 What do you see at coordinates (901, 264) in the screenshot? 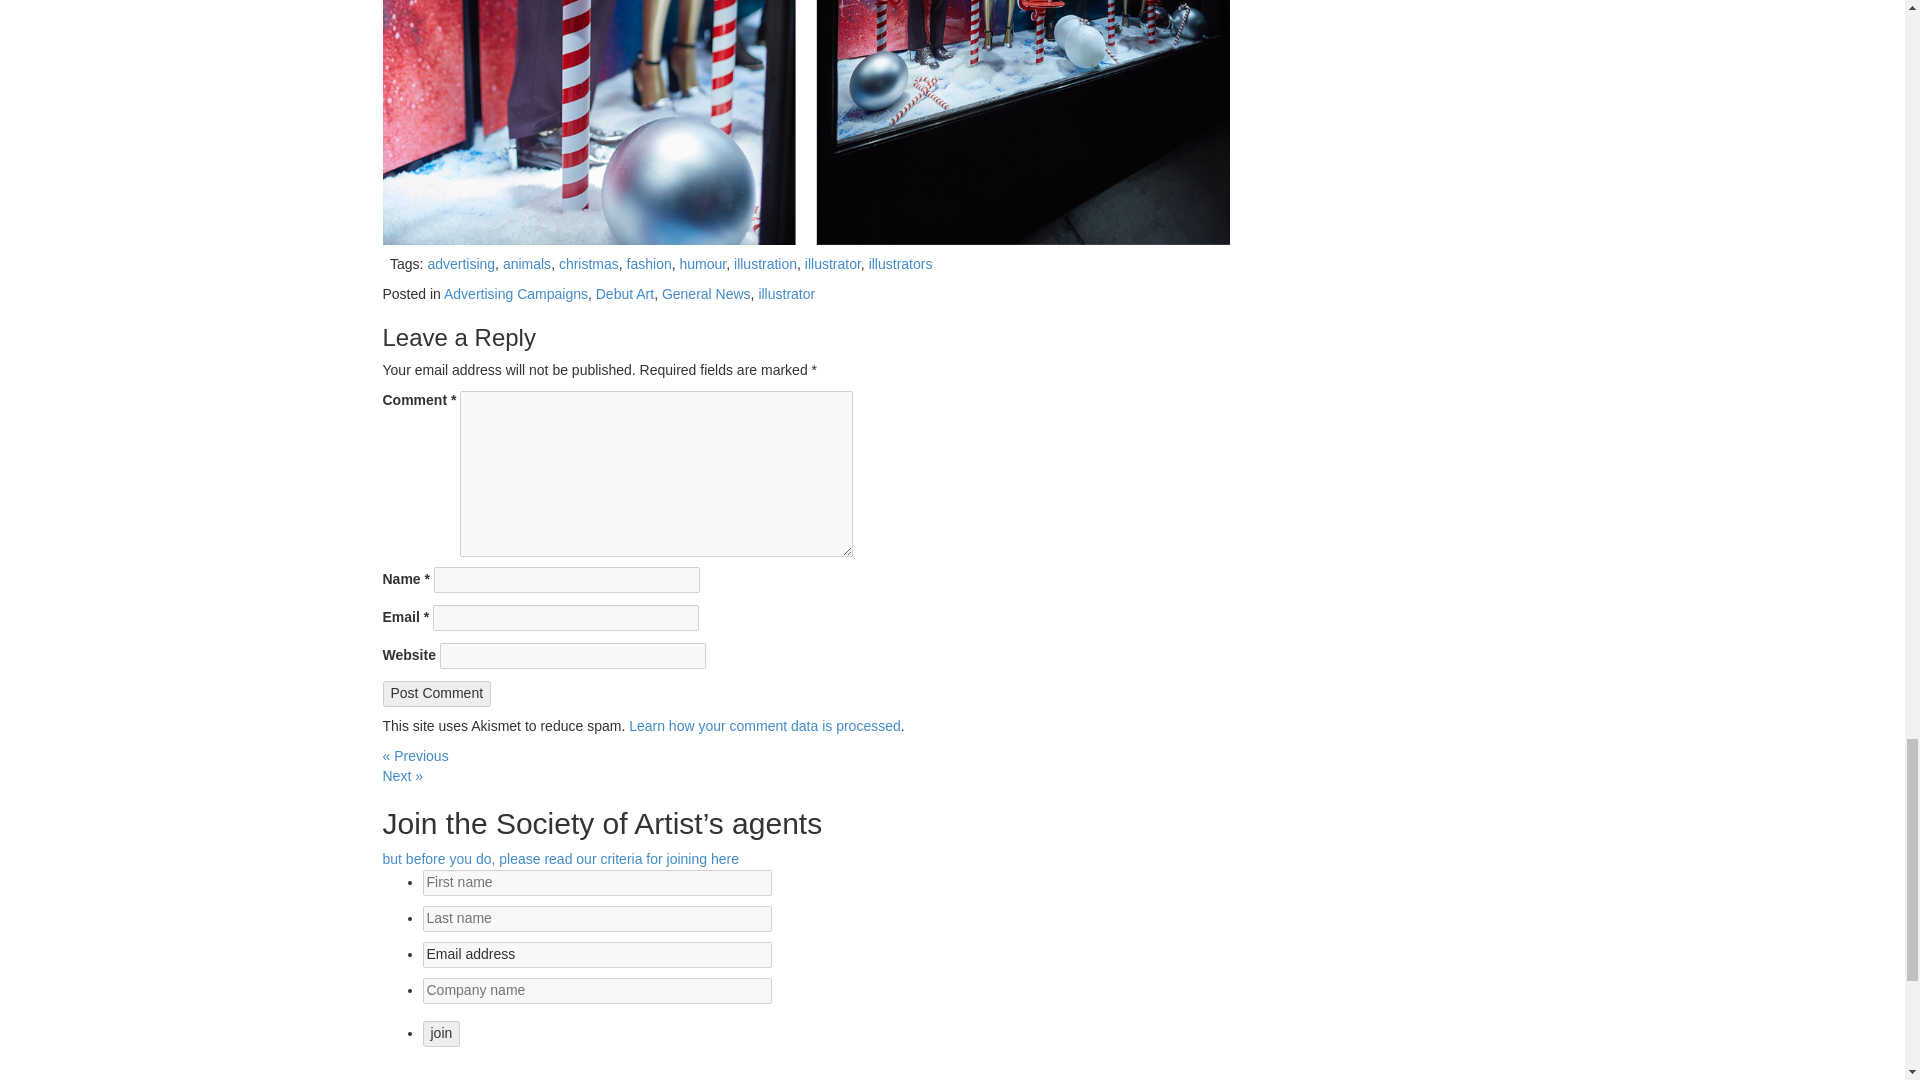
I see `illustrators` at bounding box center [901, 264].